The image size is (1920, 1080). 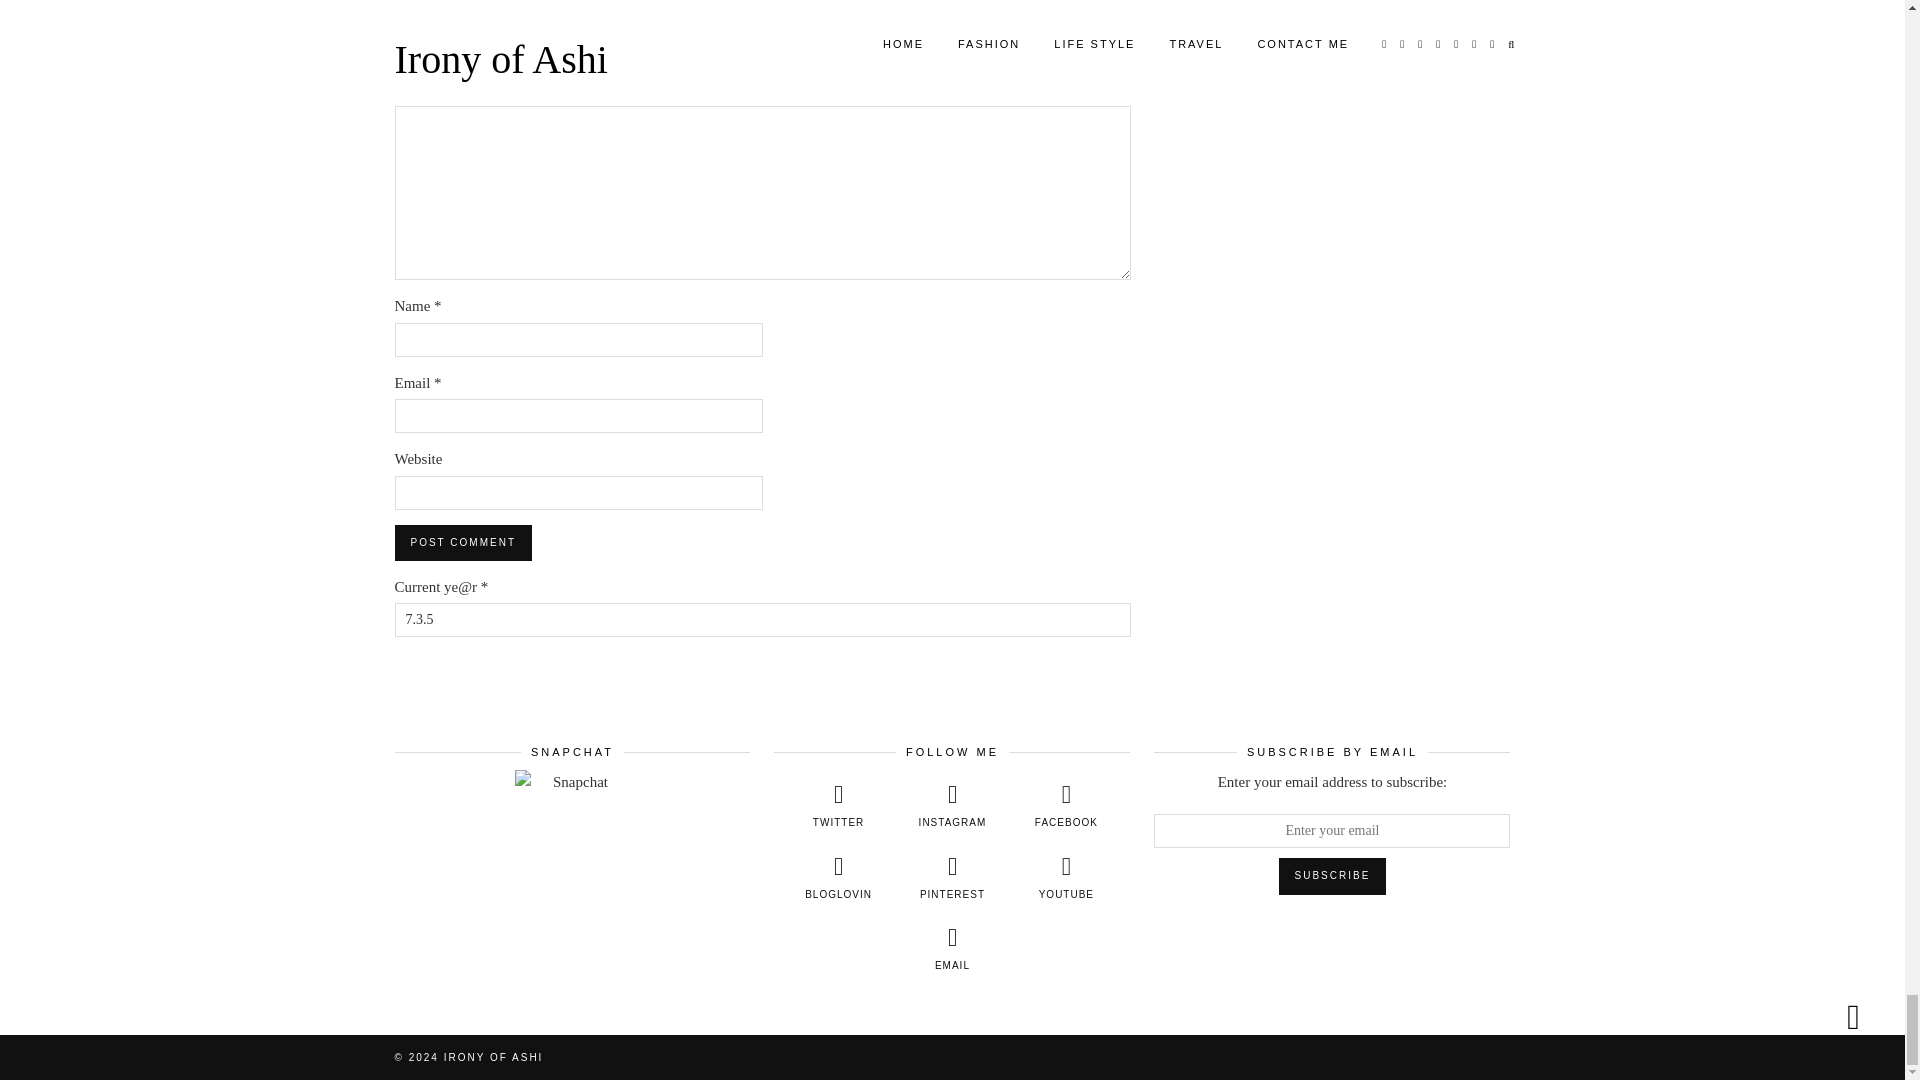 What do you see at coordinates (762, 620) in the screenshot?
I see `7.3.5` at bounding box center [762, 620].